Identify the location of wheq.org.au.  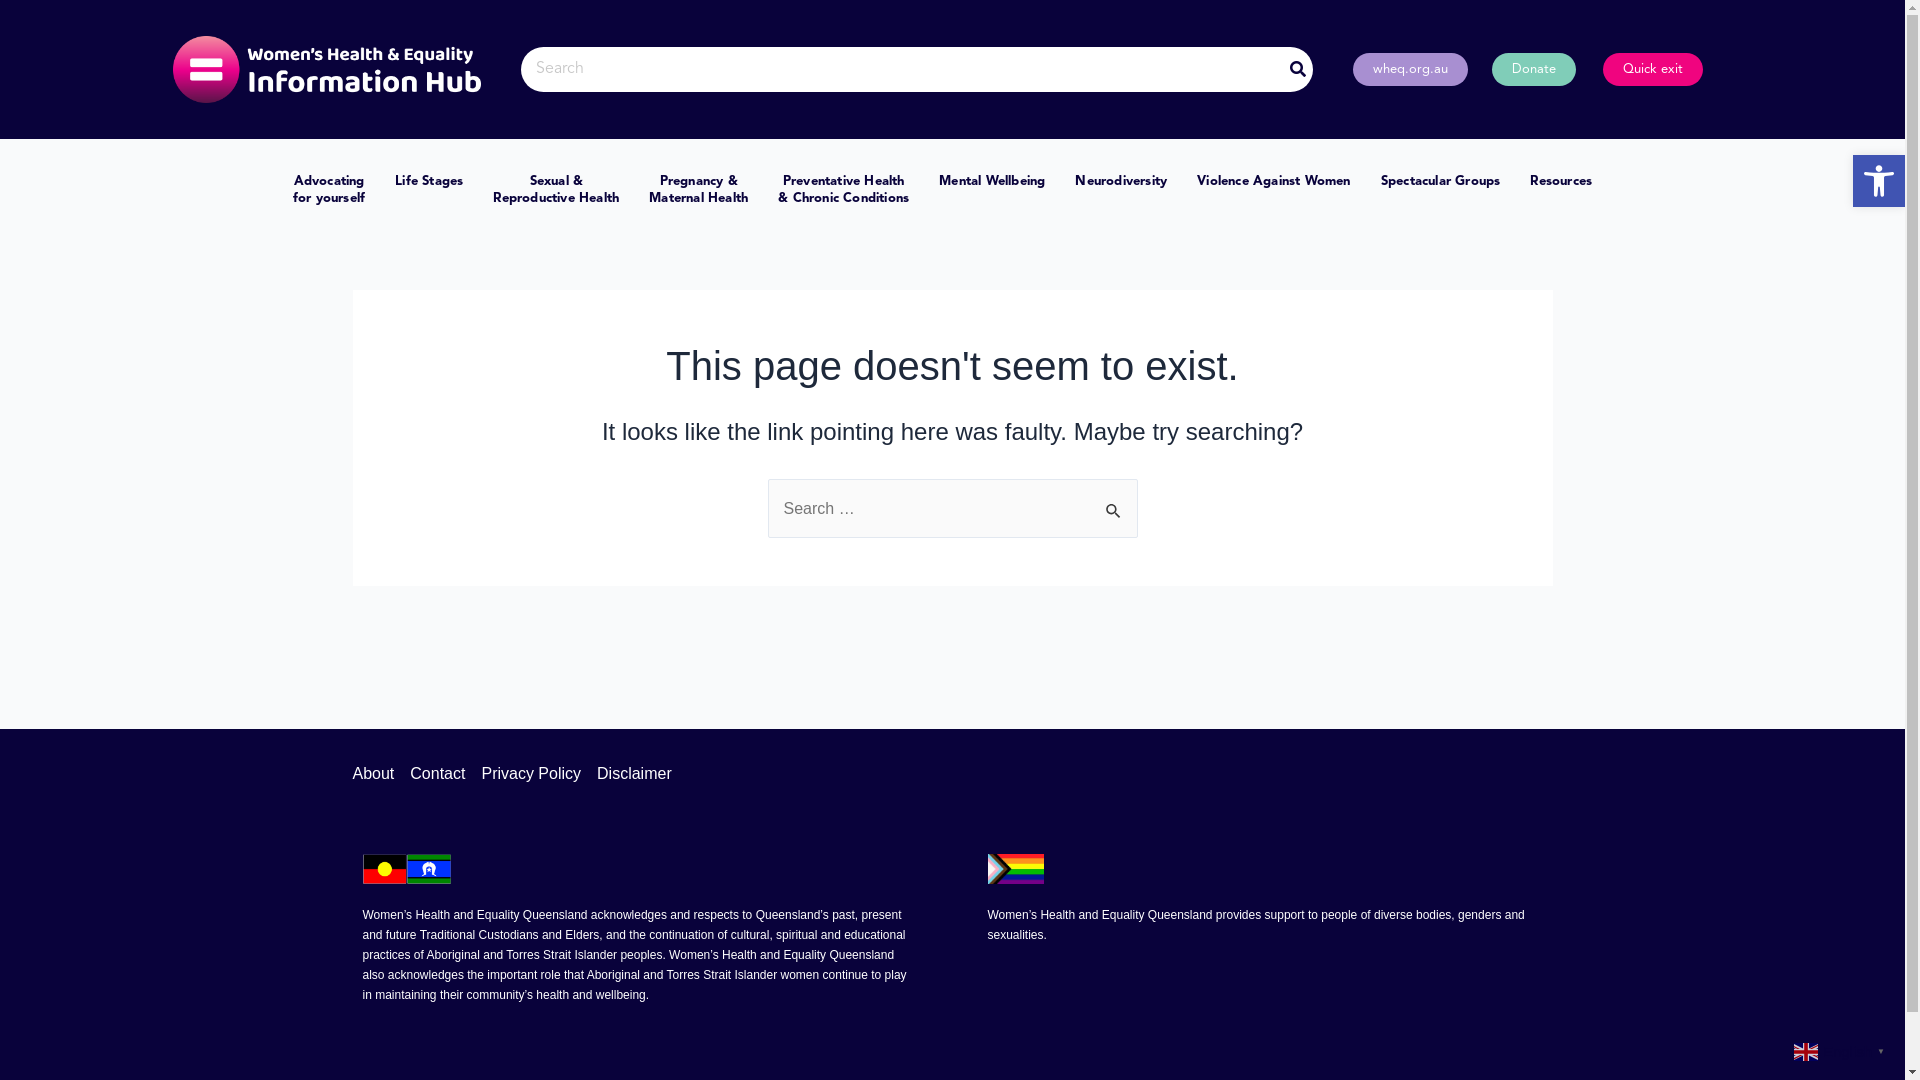
(1410, 70).